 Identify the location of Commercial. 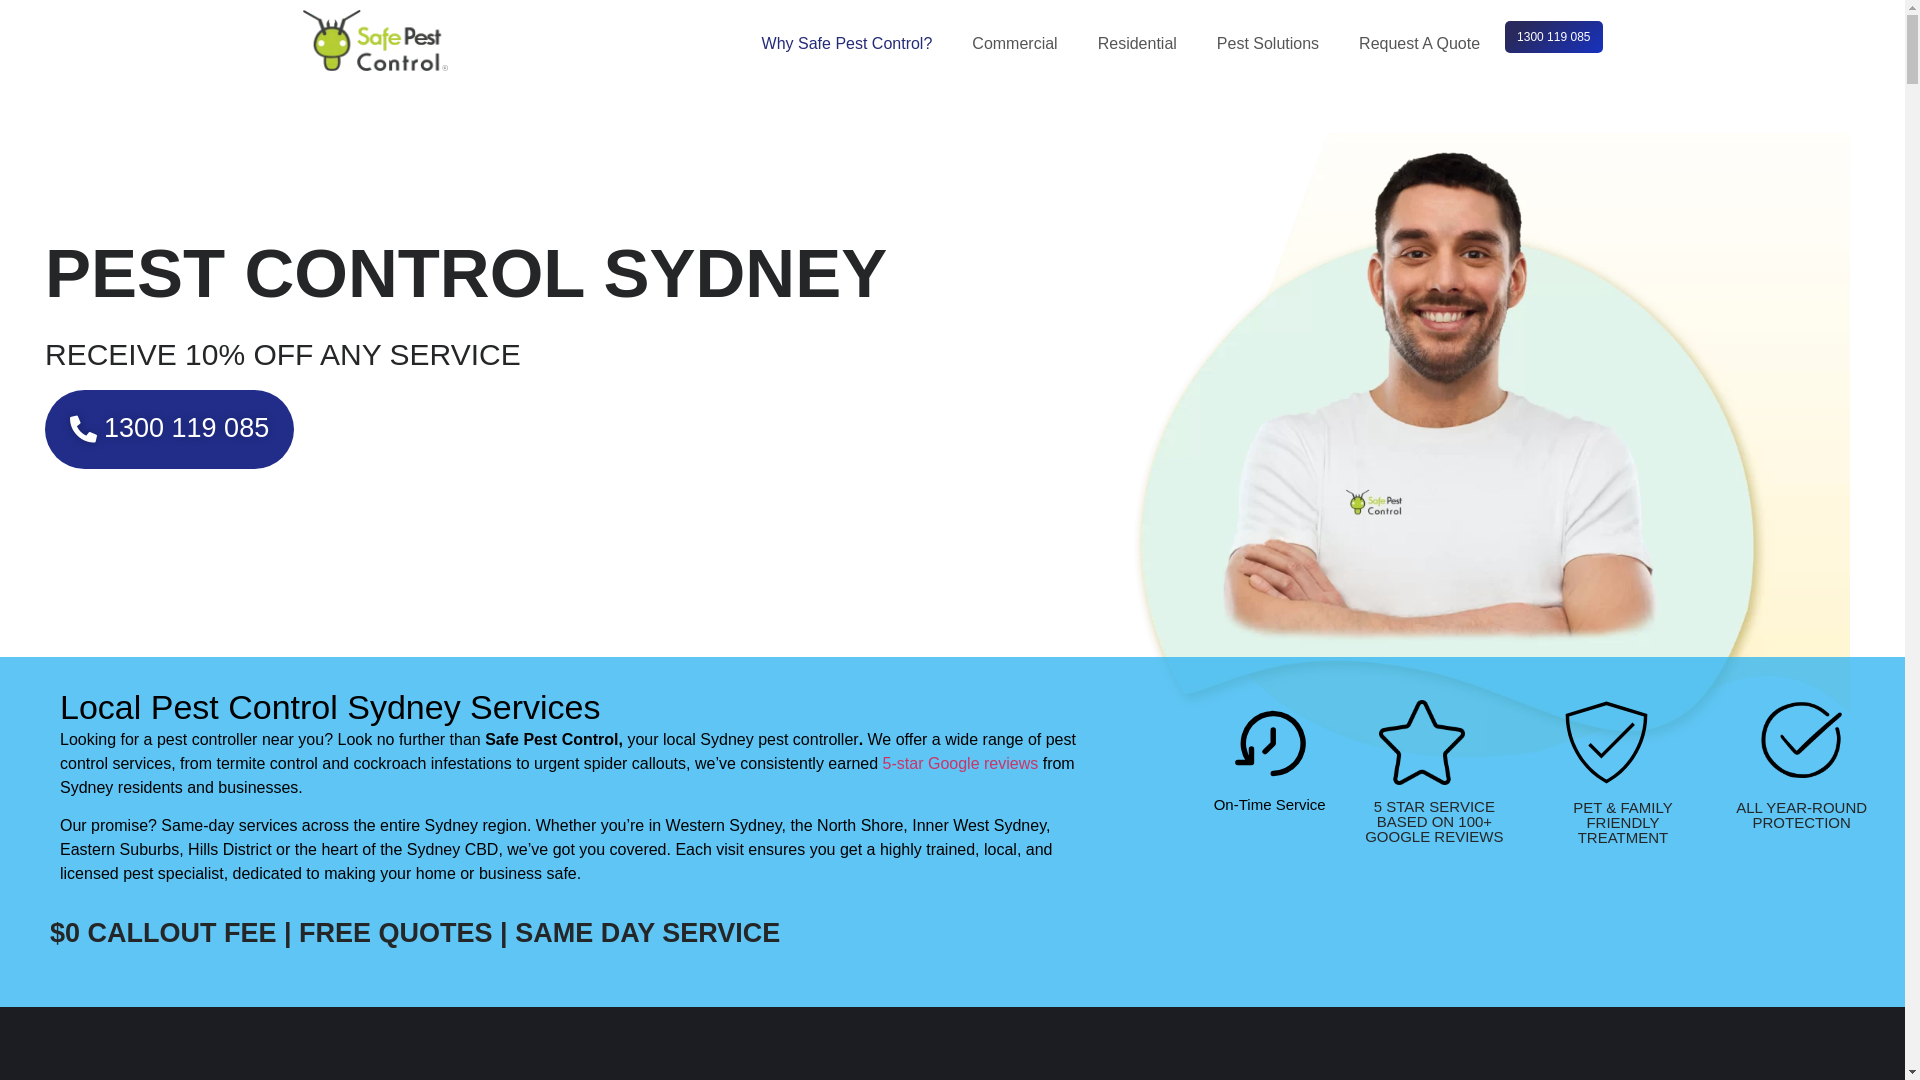
(1020, 44).